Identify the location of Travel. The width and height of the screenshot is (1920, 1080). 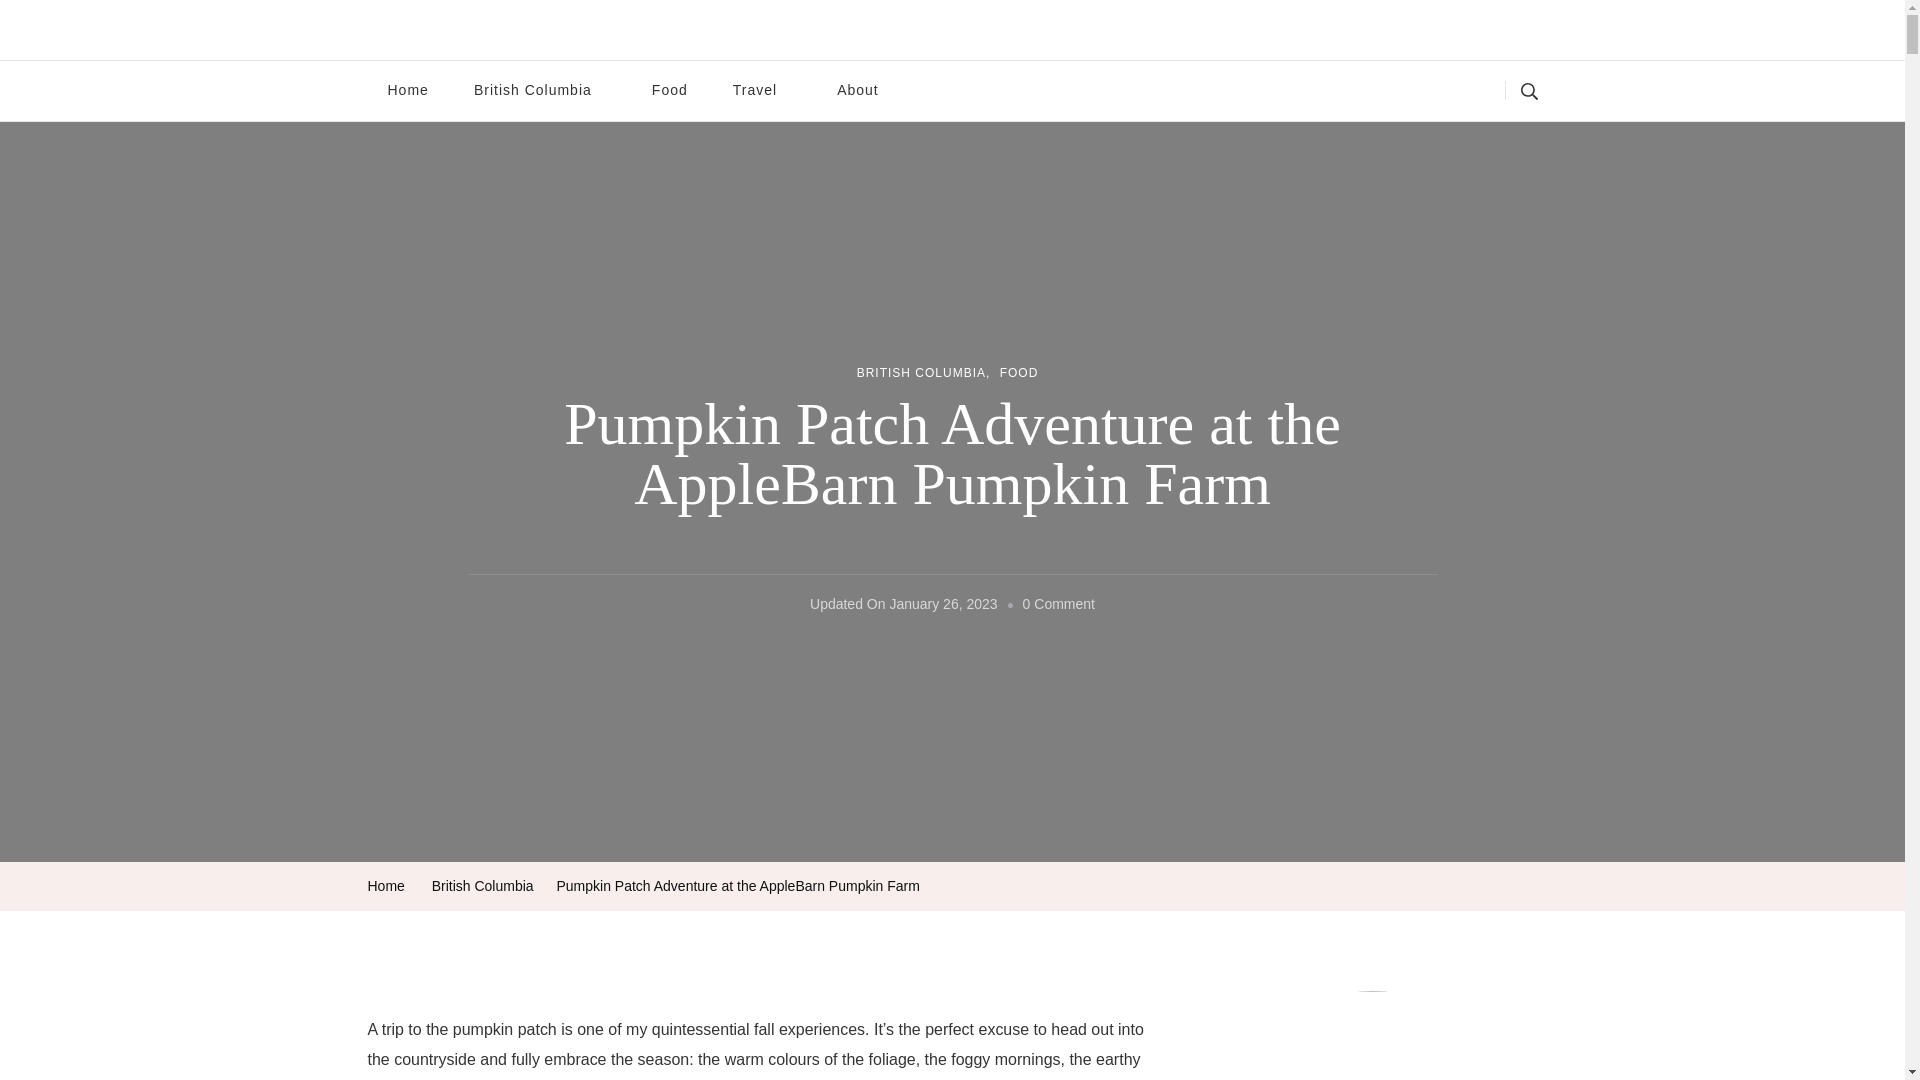
(762, 90).